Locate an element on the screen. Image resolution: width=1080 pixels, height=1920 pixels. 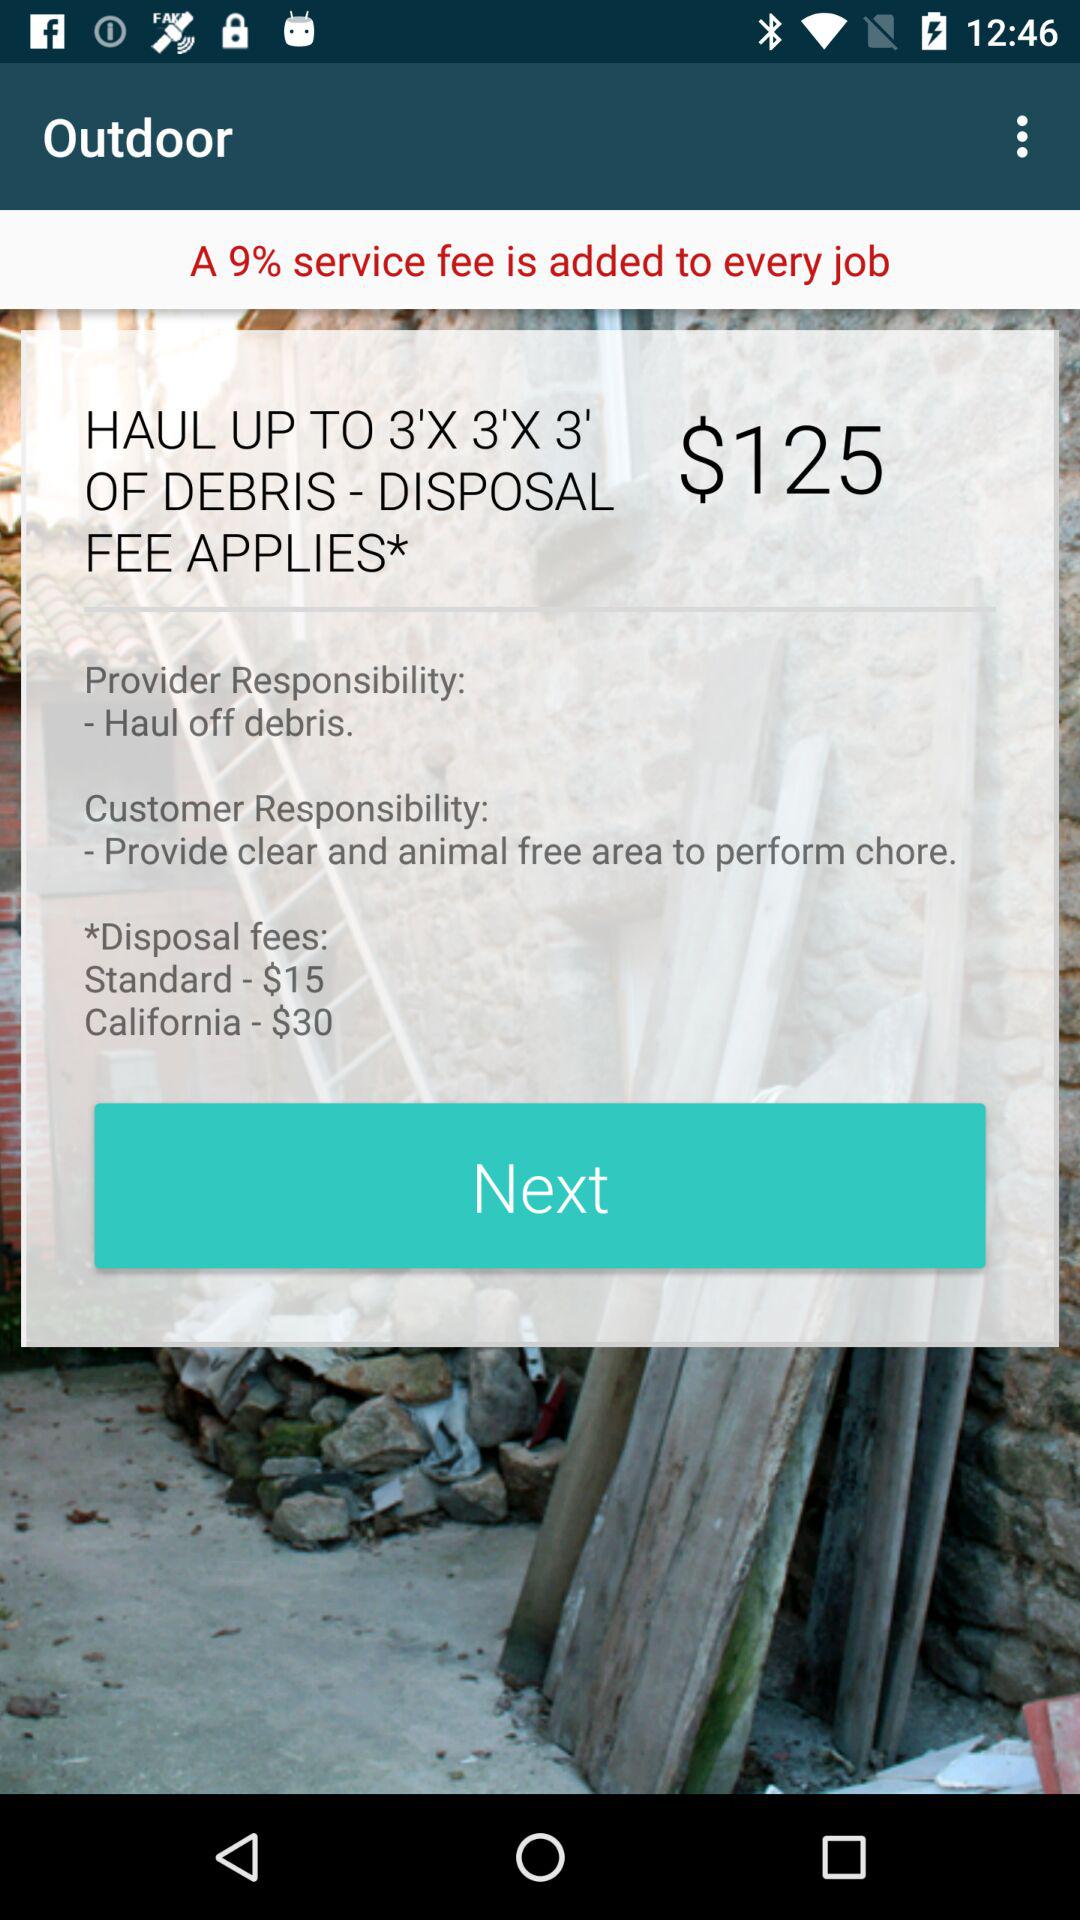
press item next to the outdoor item is located at coordinates (1028, 136).